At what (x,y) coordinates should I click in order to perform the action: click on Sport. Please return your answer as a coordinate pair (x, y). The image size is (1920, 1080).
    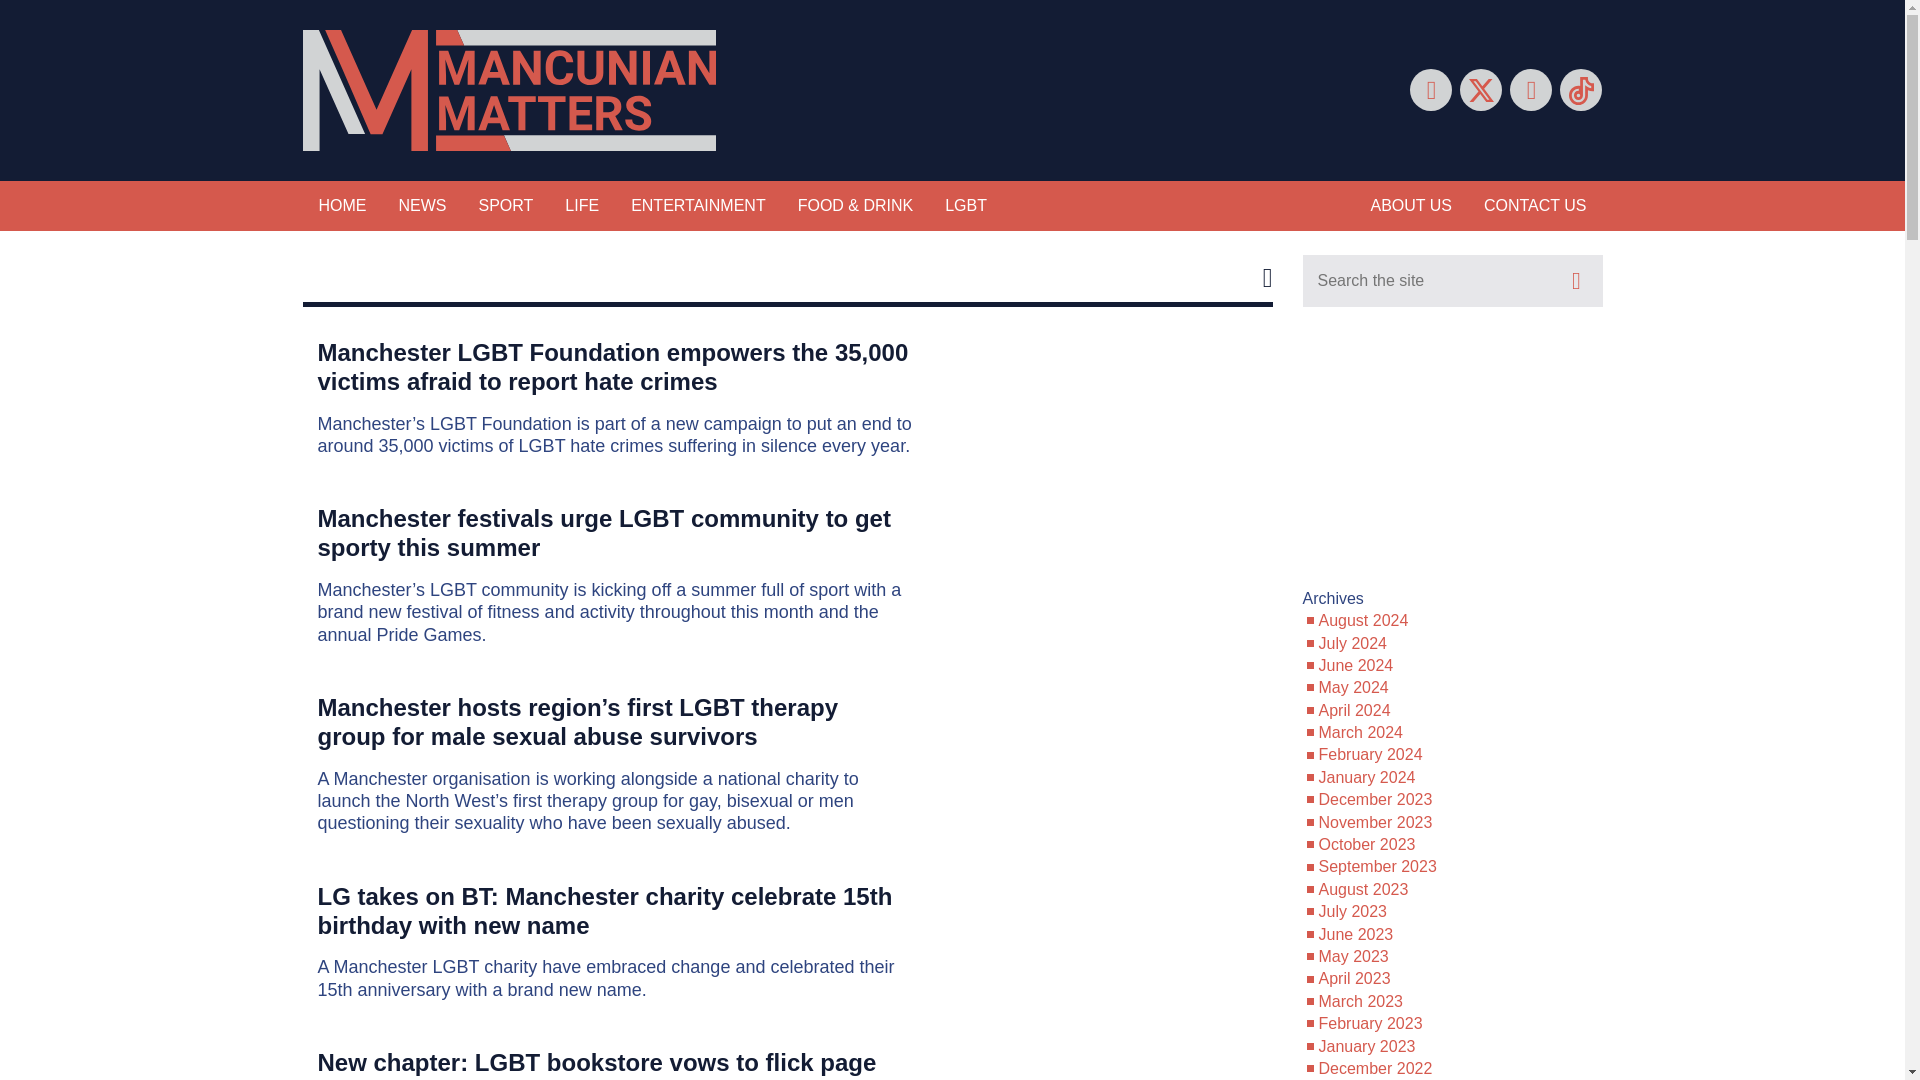
    Looking at the image, I should click on (506, 206).